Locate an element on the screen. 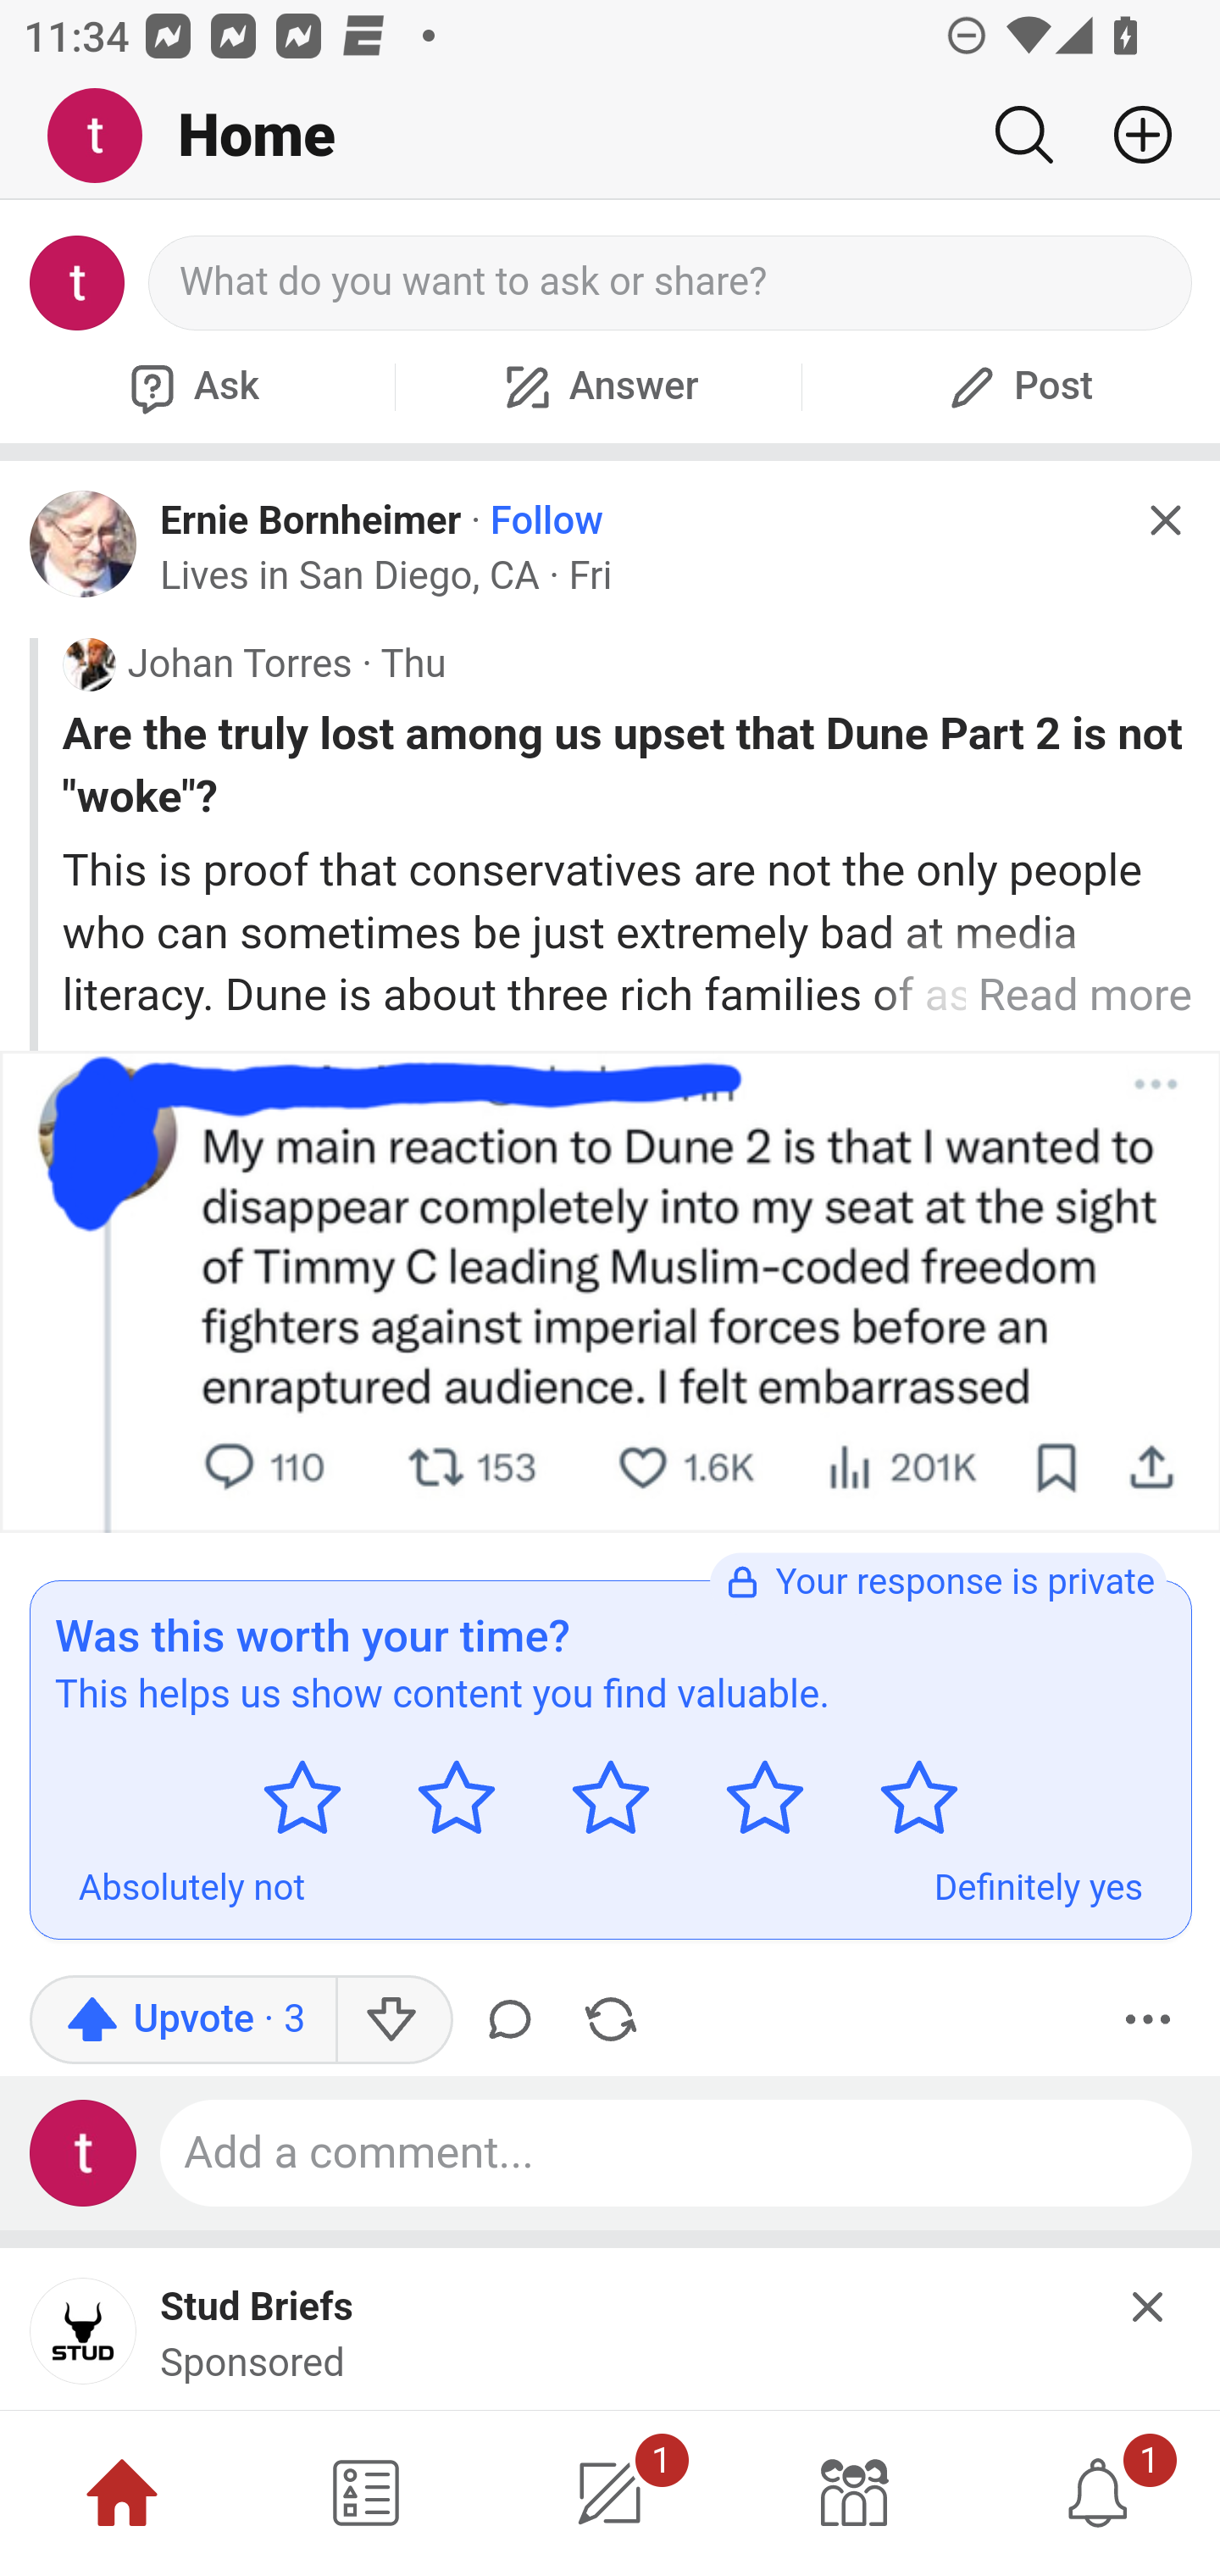 The width and height of the screenshot is (1220, 2576). Stud Briefs is located at coordinates (258, 2309).